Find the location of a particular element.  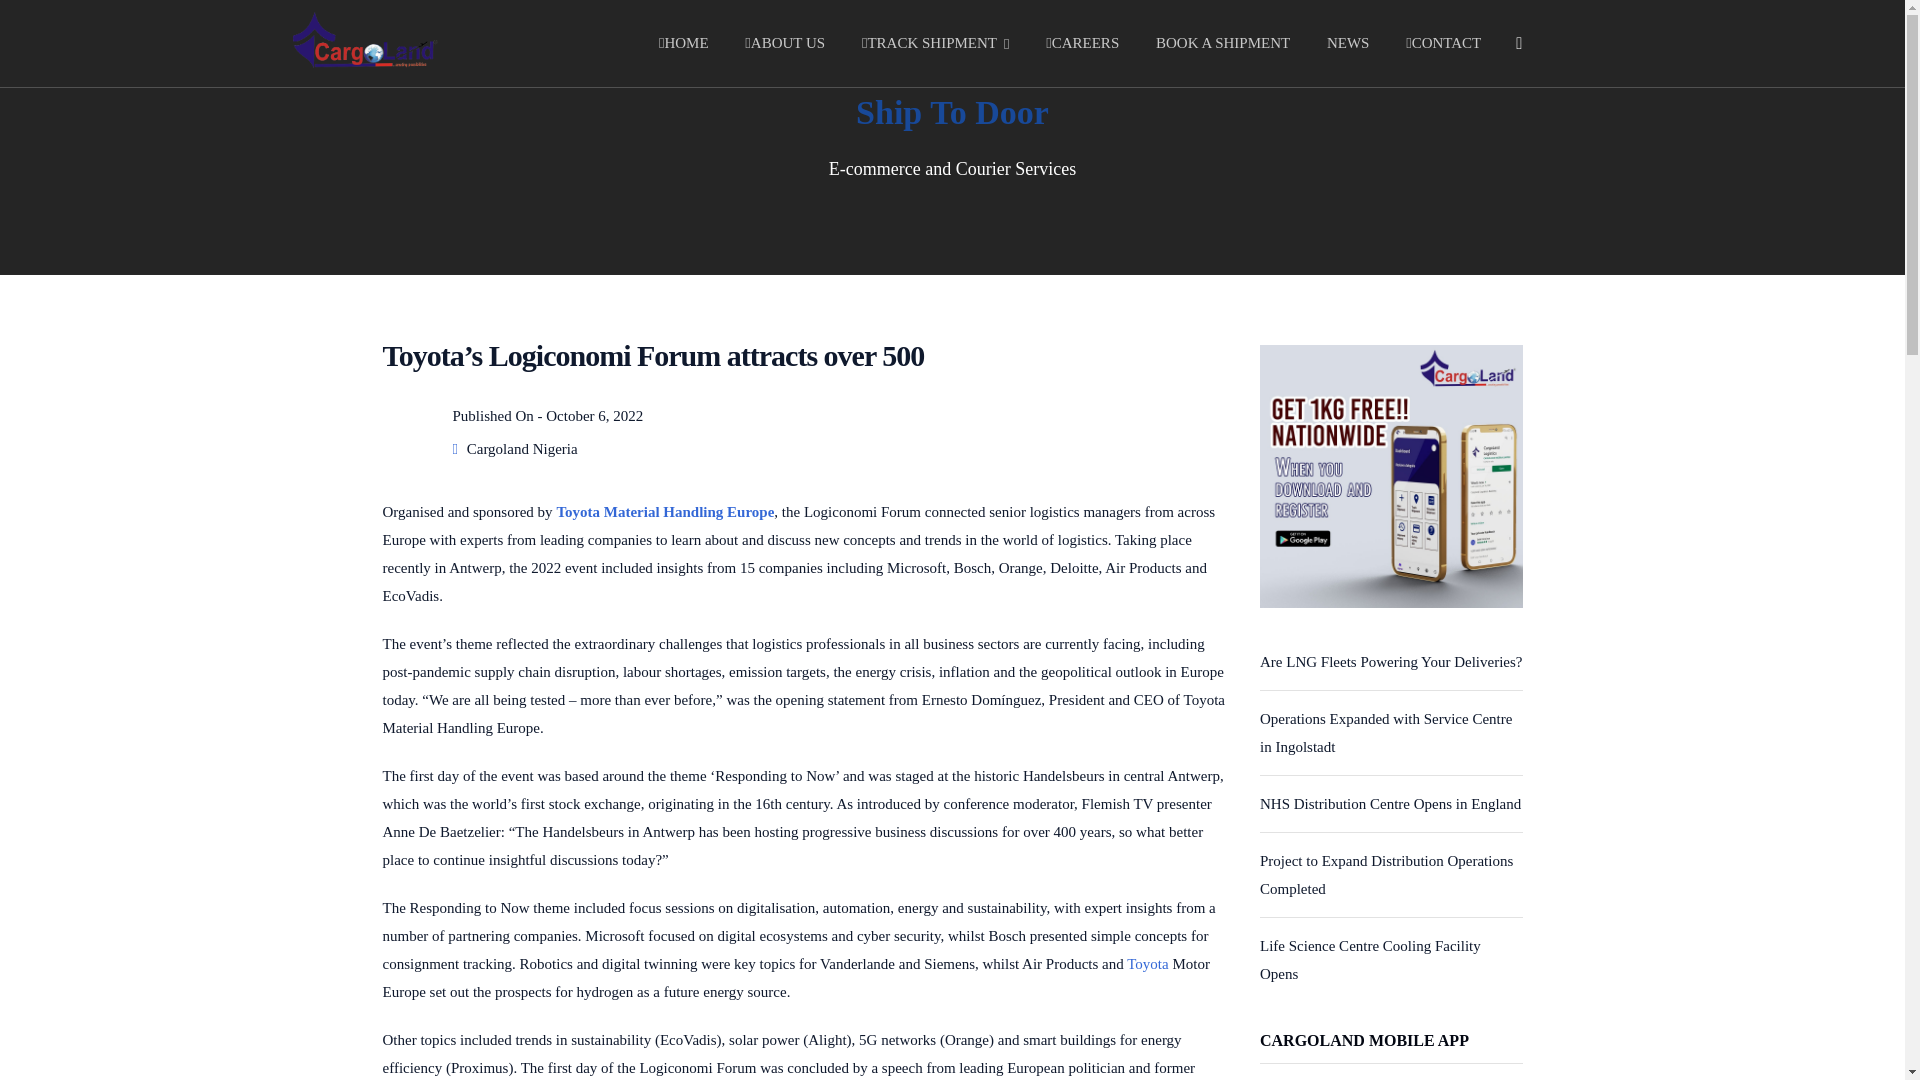

Toyota is located at coordinates (1147, 964).